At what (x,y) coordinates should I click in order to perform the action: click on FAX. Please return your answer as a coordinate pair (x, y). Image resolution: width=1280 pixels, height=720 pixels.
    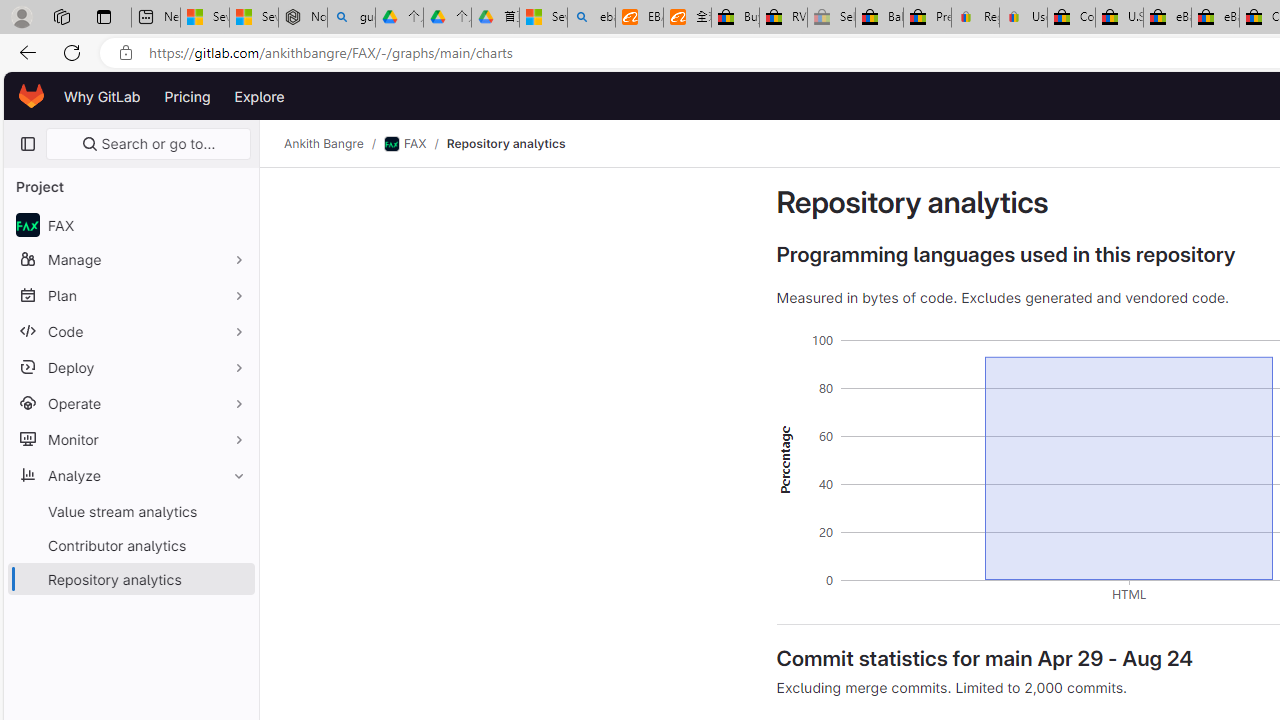
    Looking at the image, I should click on (130, 224).